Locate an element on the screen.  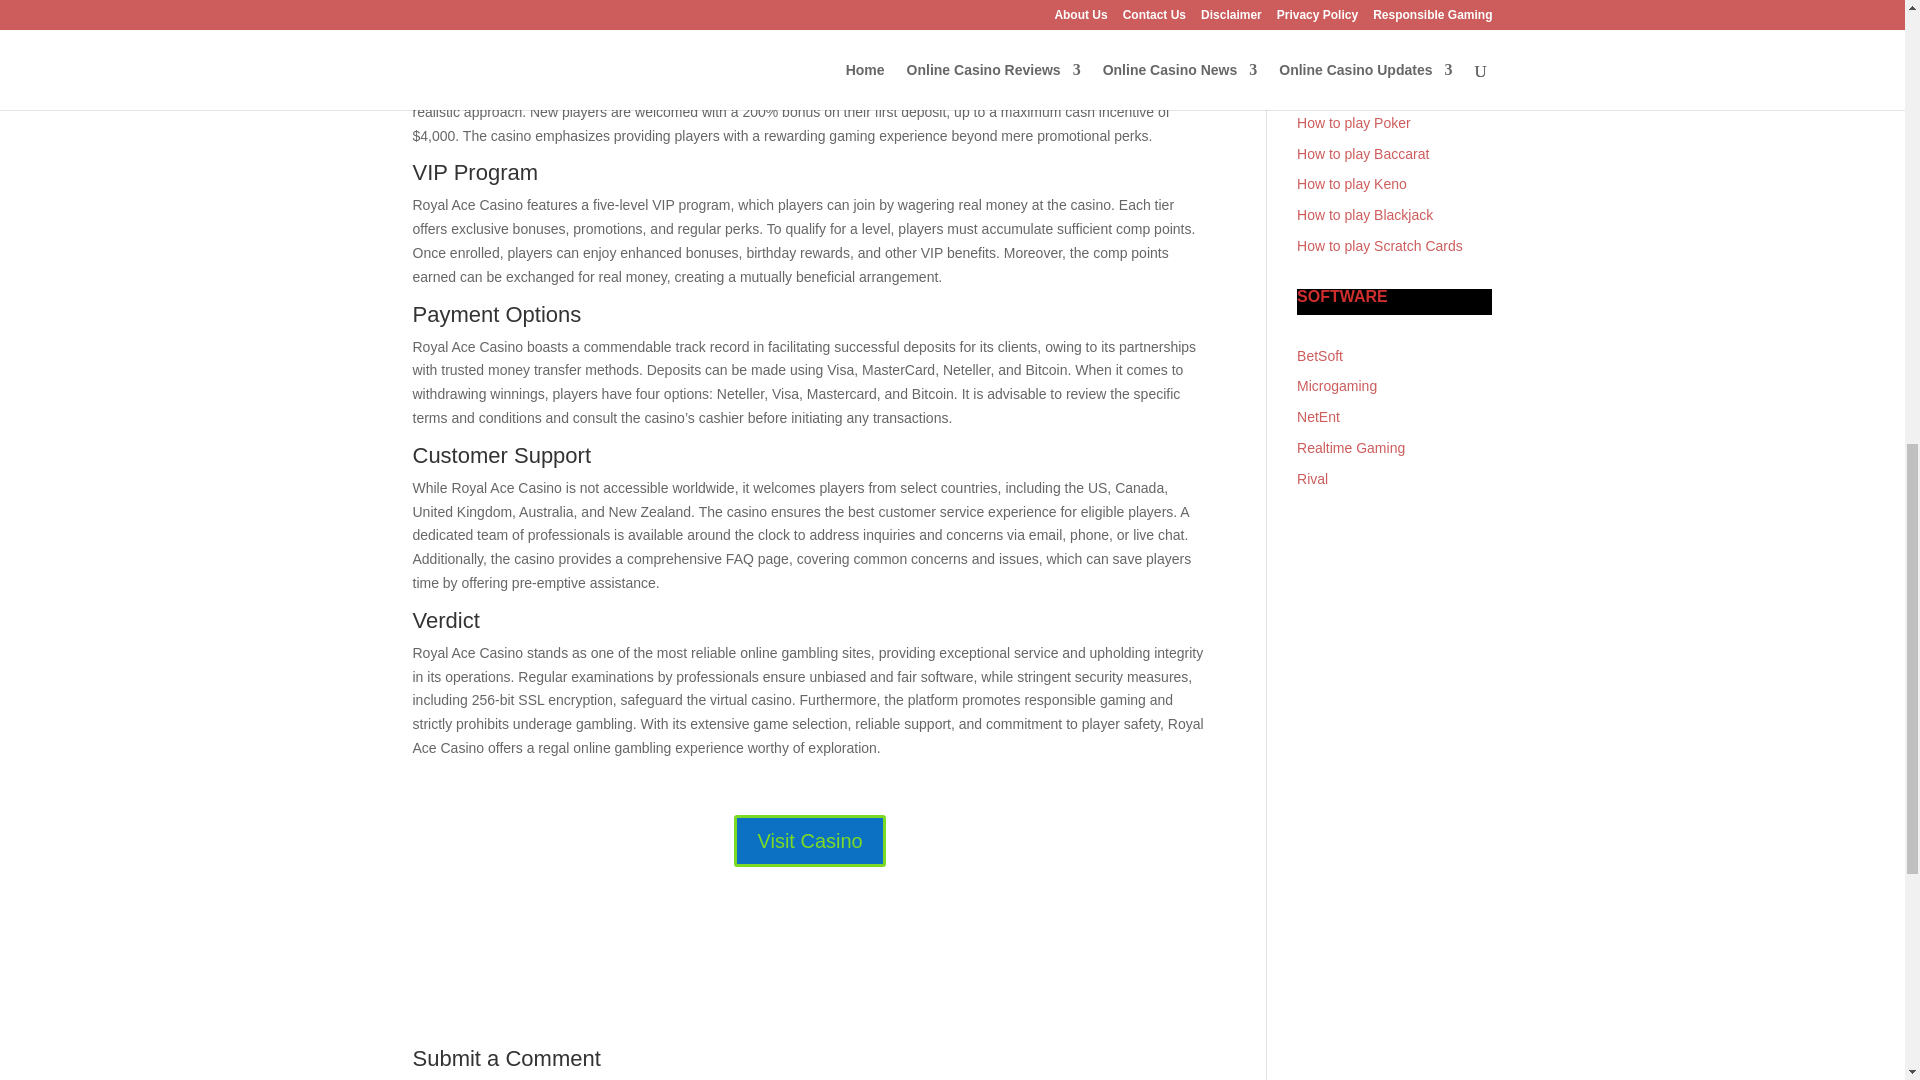
Tips for first-time players is located at coordinates (1373, 12).